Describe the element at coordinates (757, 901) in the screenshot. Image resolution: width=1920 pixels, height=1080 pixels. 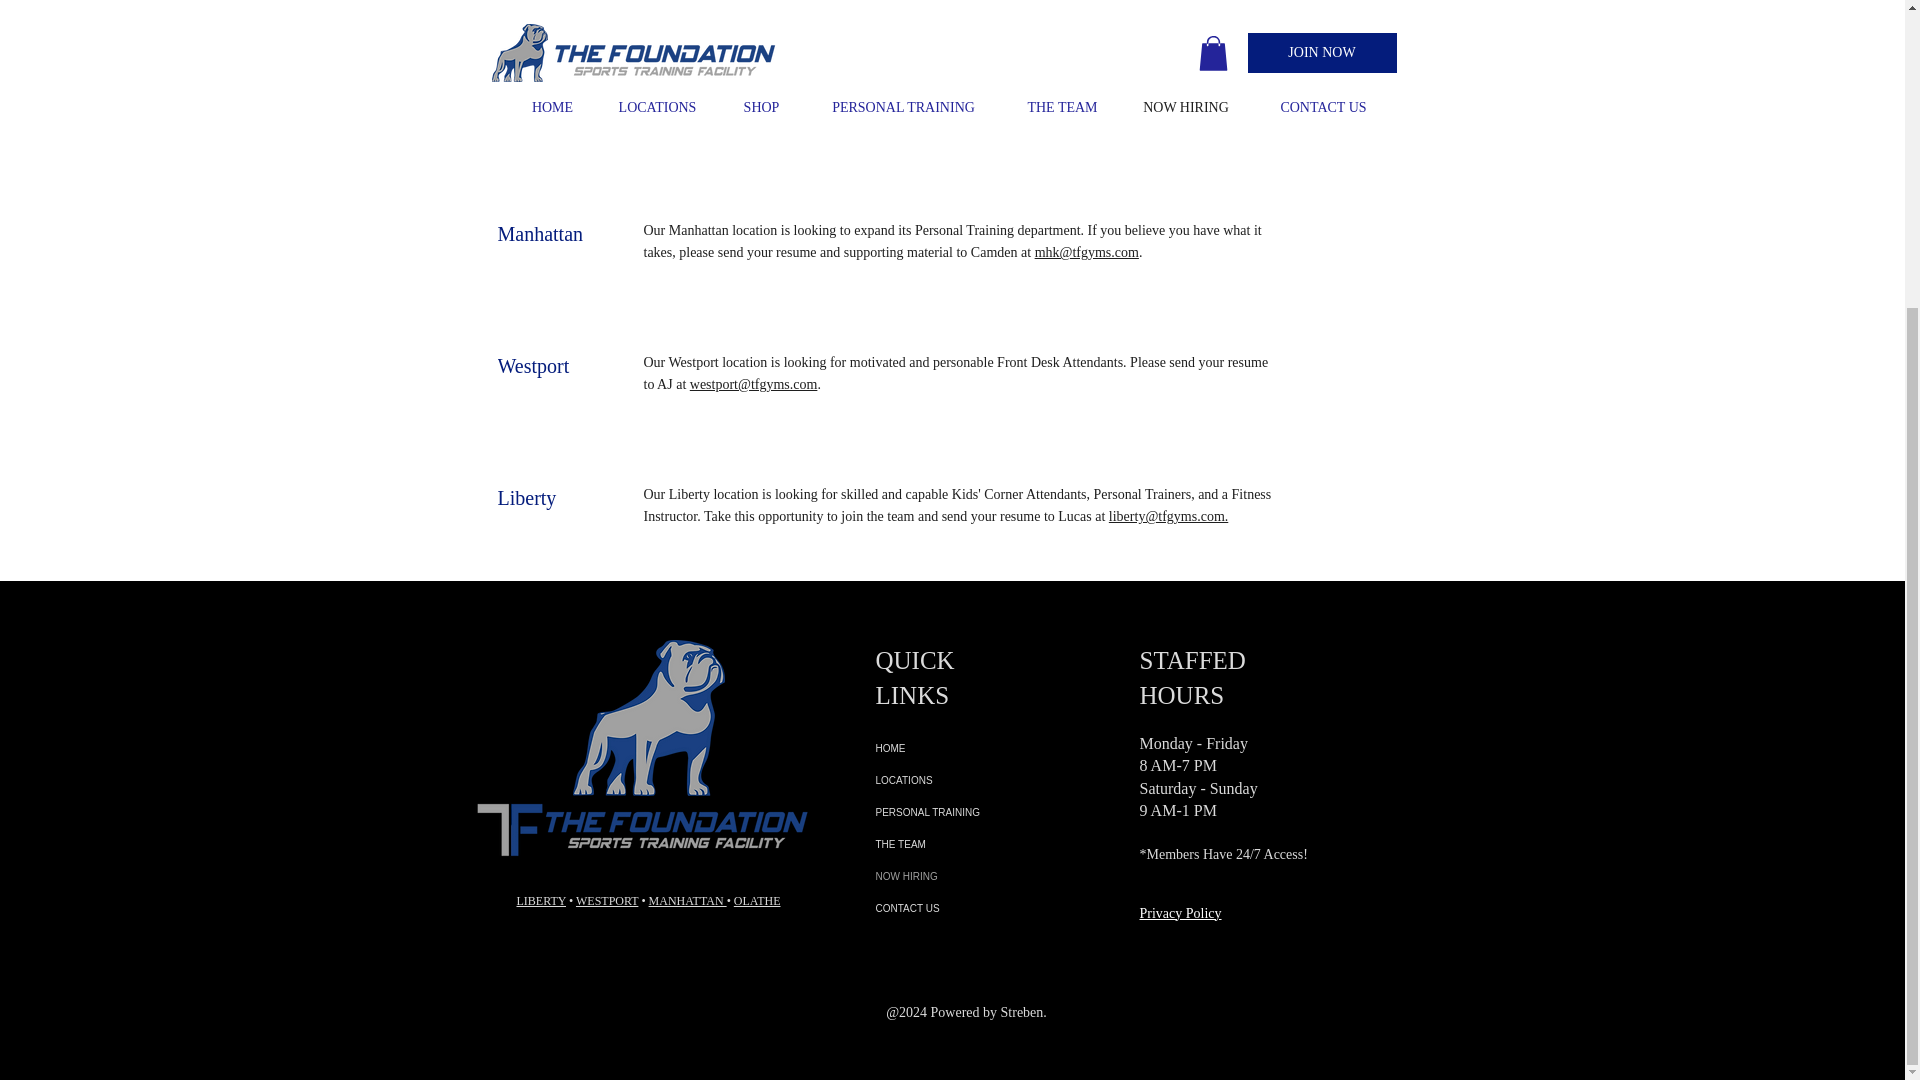
I see `OLATHE` at that location.